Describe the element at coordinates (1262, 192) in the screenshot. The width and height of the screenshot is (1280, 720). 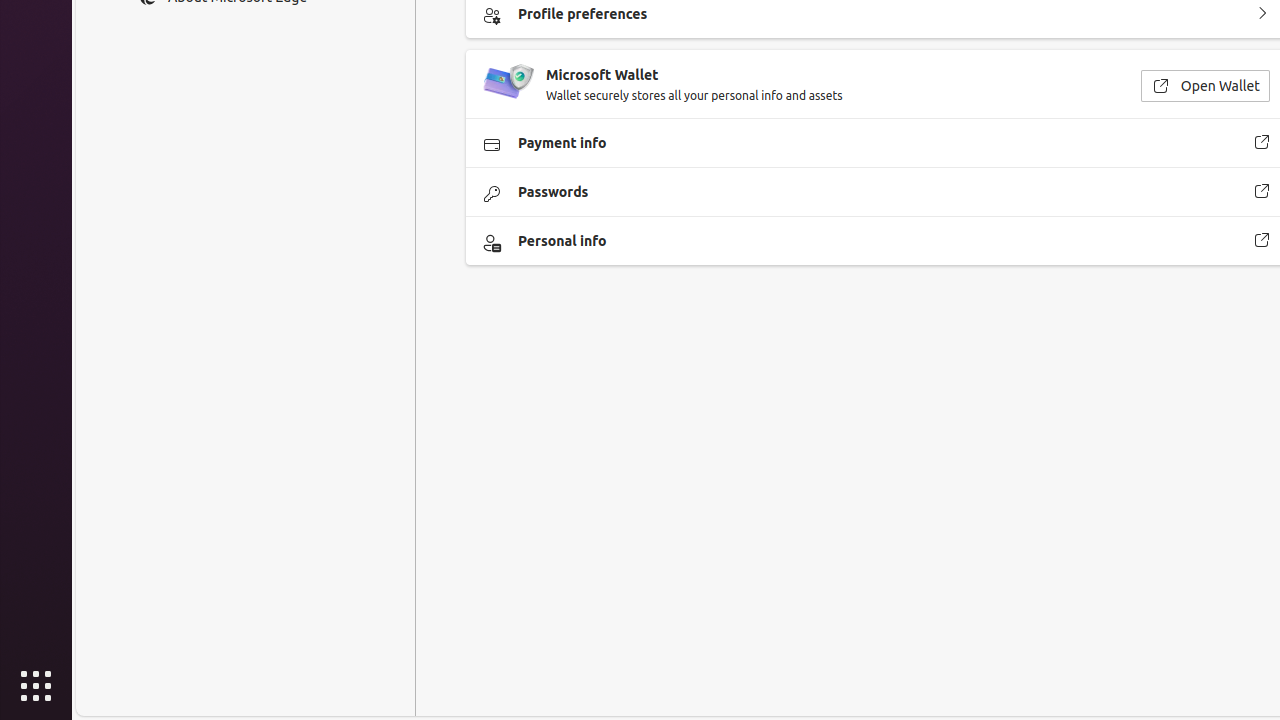
I see `Passwords` at that location.